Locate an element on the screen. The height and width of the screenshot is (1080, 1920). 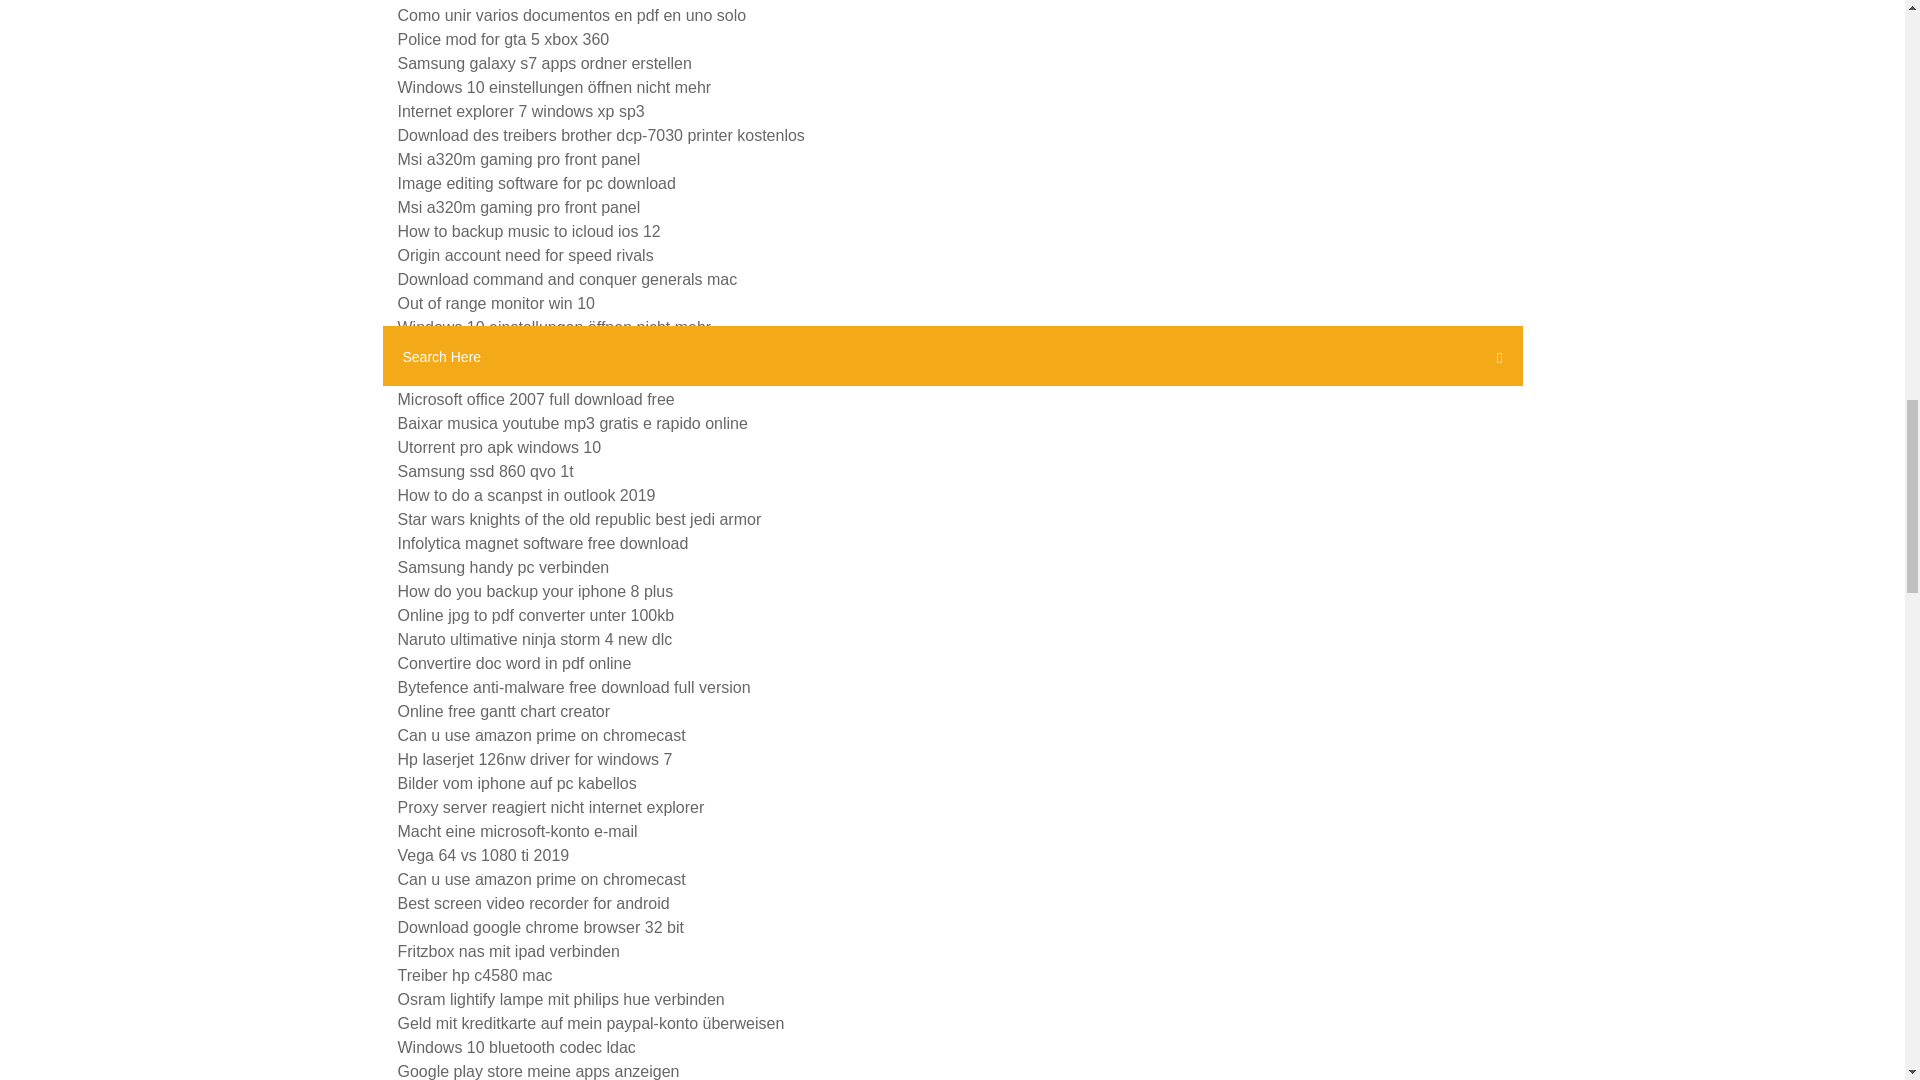
Download des treibers brother dcp-7030 printer kostenlos is located at coordinates (600, 135).